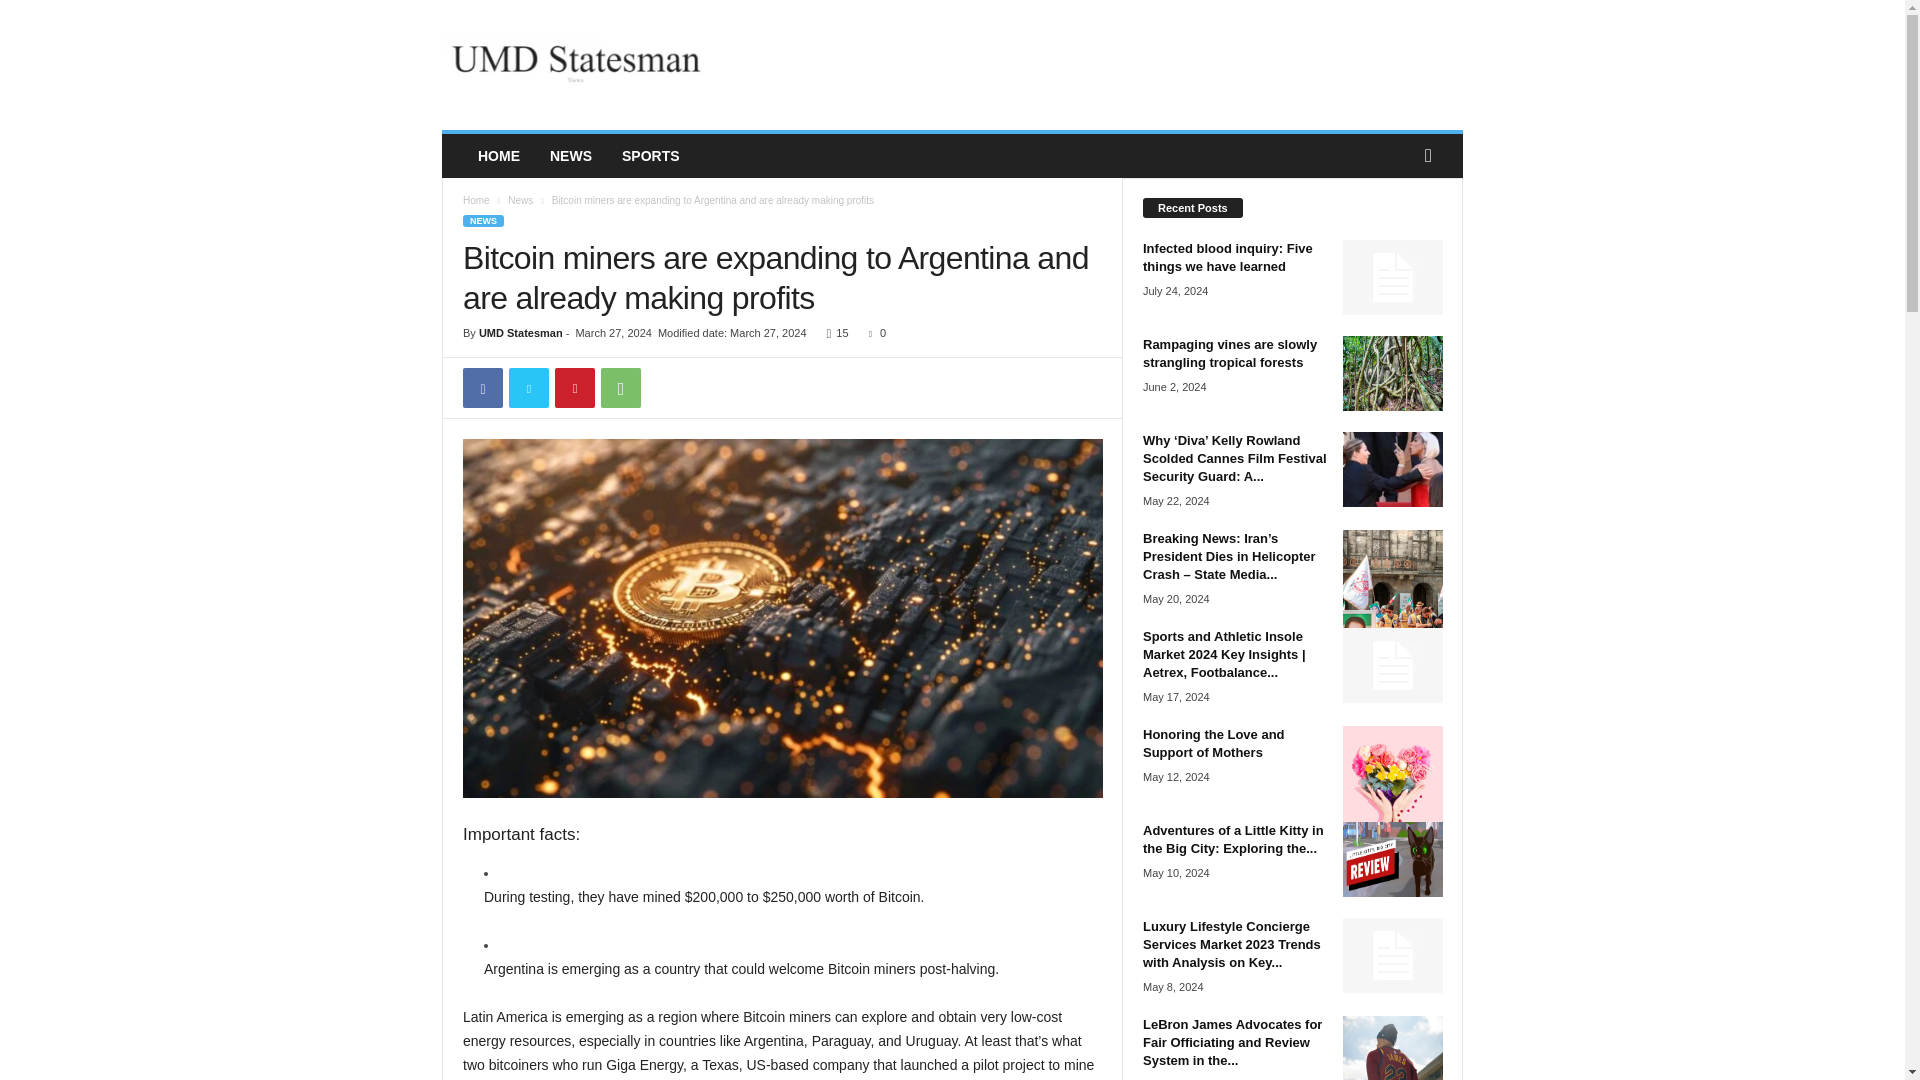 The width and height of the screenshot is (1920, 1080). What do you see at coordinates (498, 156) in the screenshot?
I see `HOME` at bounding box center [498, 156].